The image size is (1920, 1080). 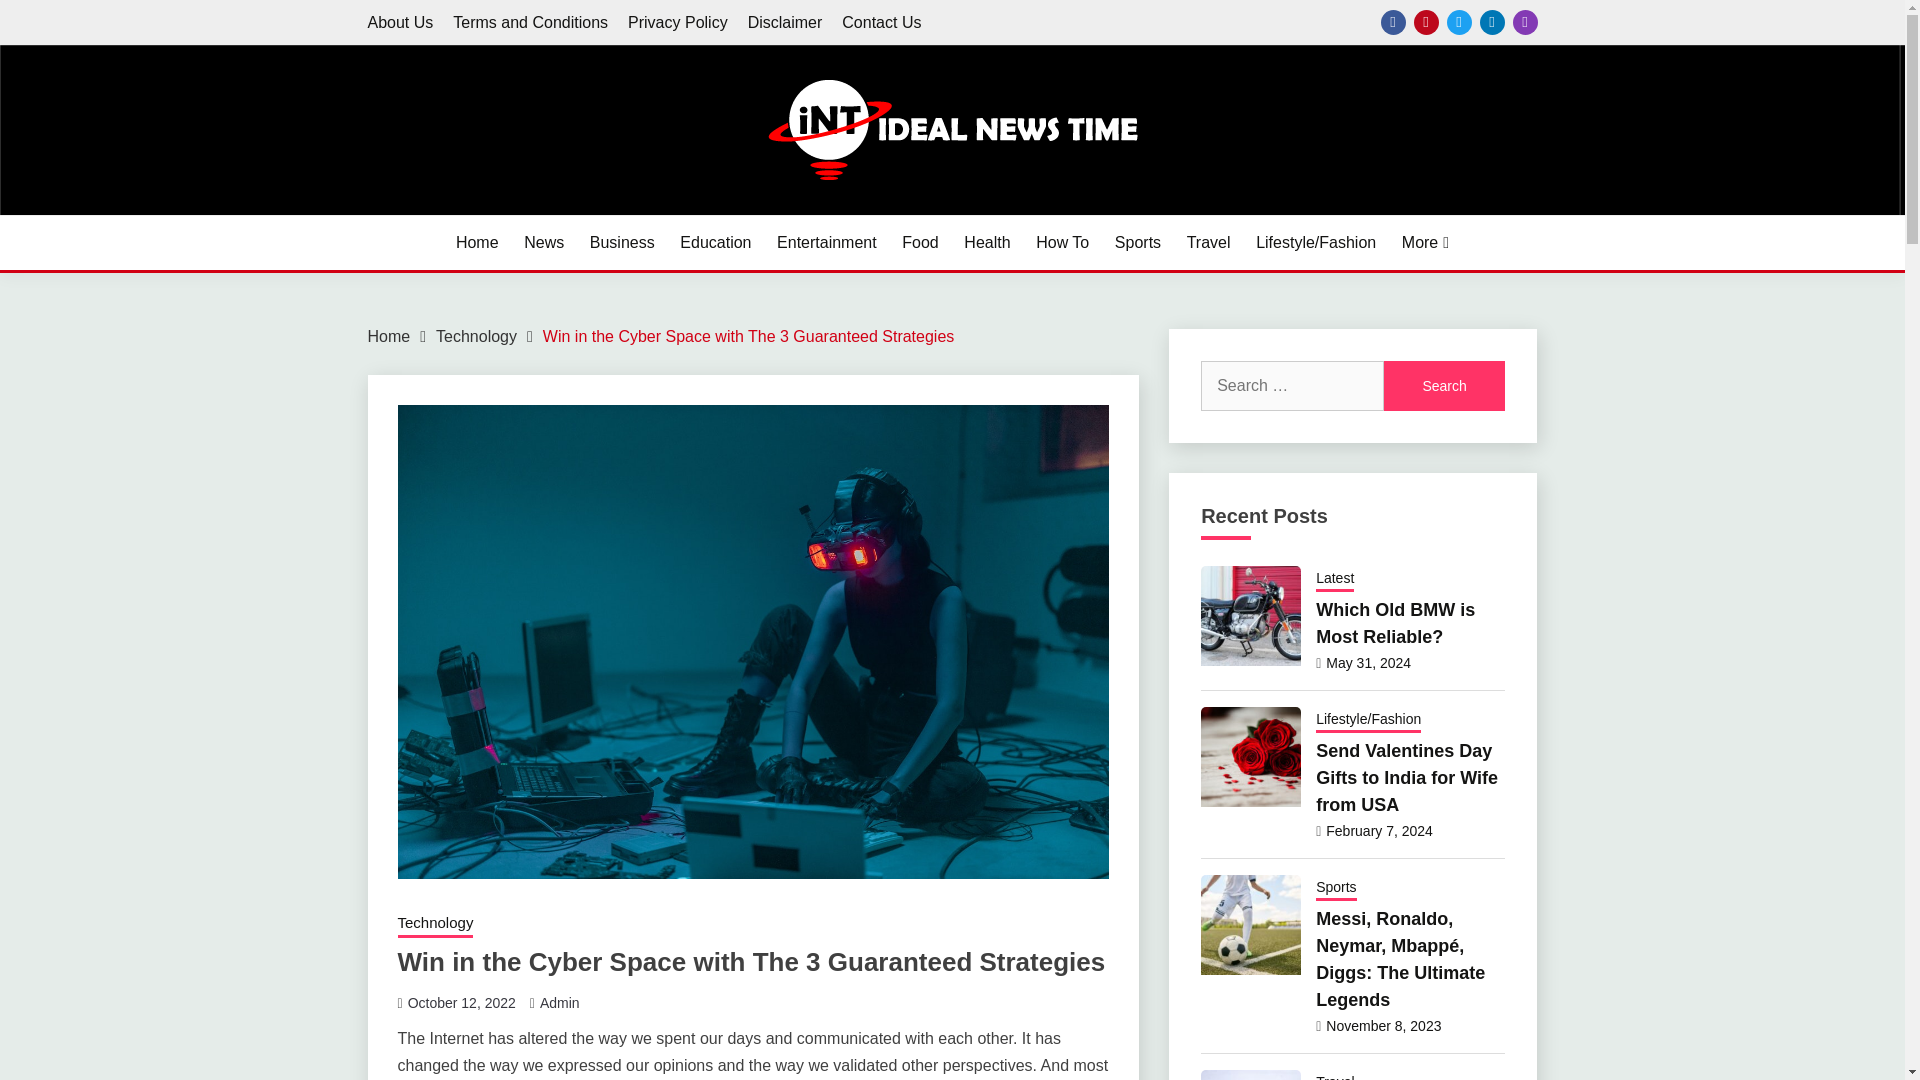 I want to click on Instagram, so click(x=1524, y=22).